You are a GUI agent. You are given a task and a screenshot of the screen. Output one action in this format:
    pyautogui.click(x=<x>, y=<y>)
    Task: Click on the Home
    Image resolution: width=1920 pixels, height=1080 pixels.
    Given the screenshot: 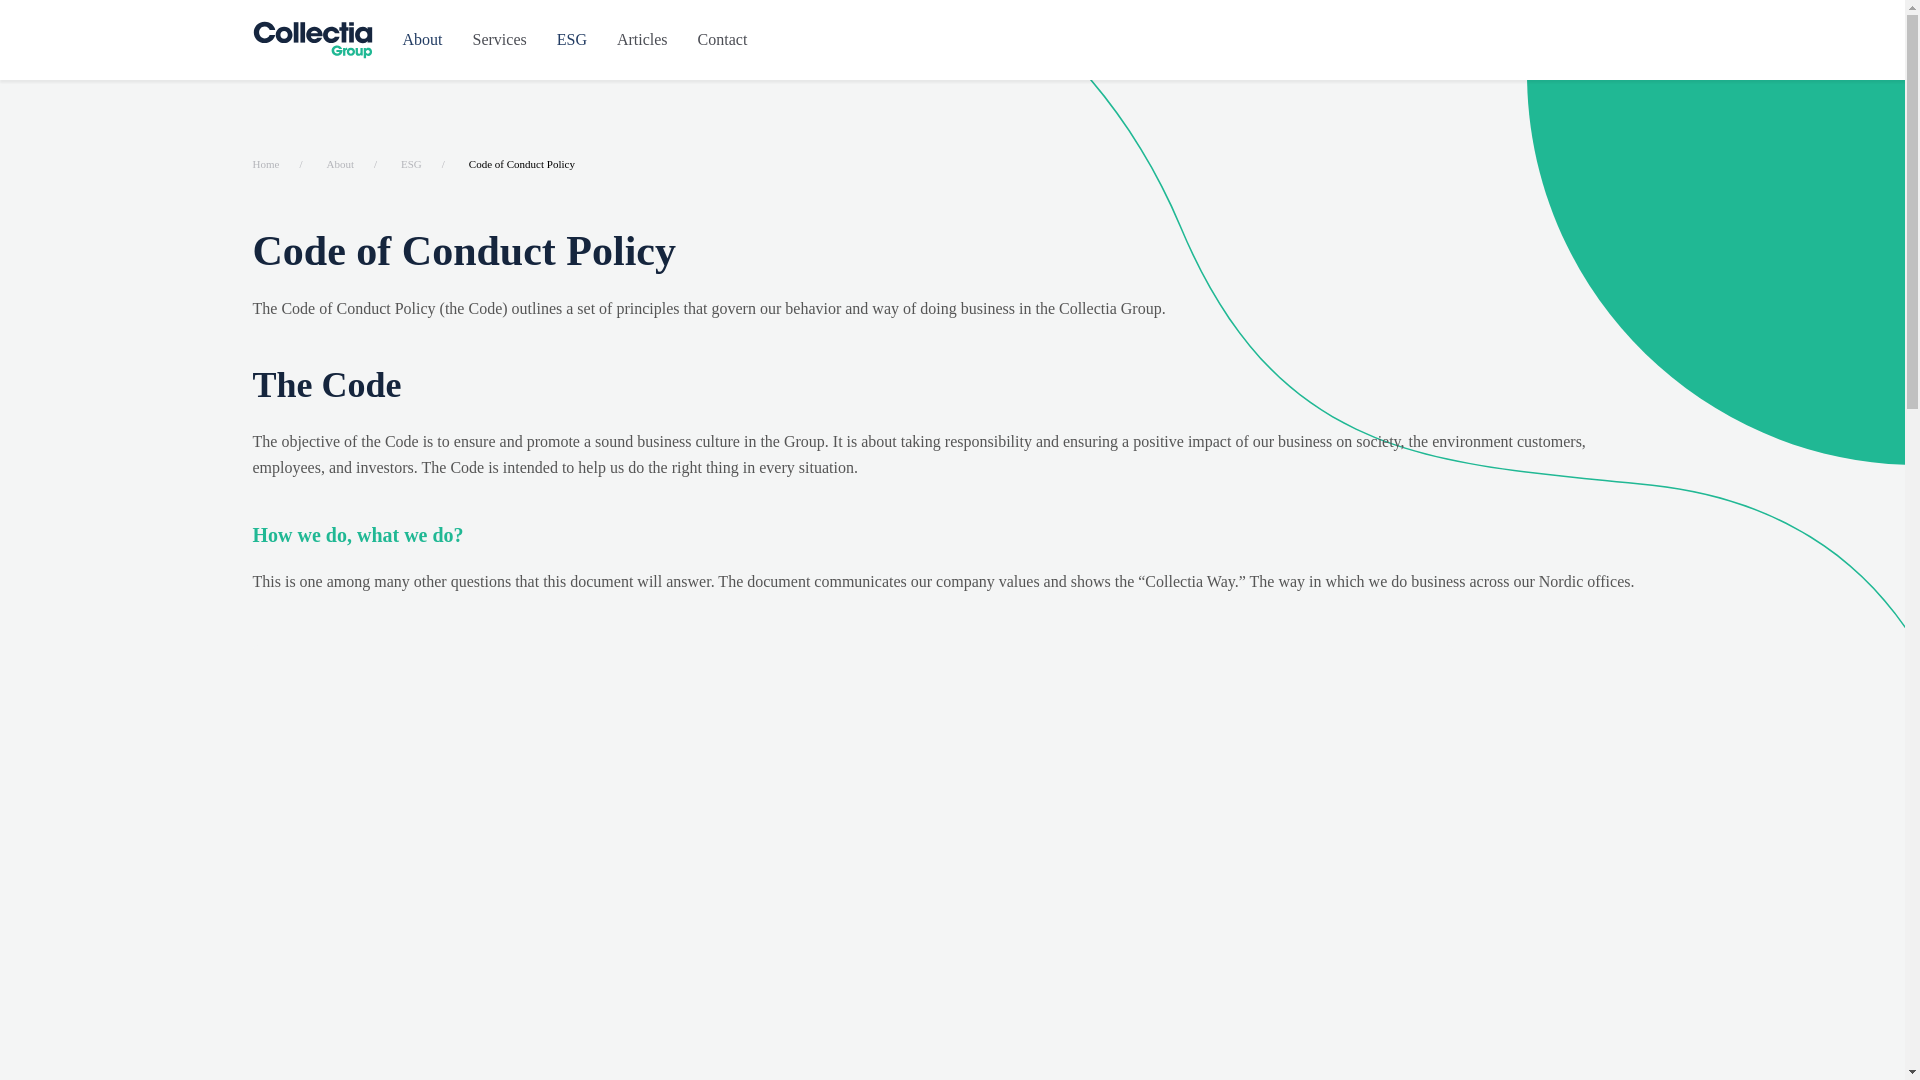 What is the action you would take?
    pyautogui.click(x=264, y=163)
    